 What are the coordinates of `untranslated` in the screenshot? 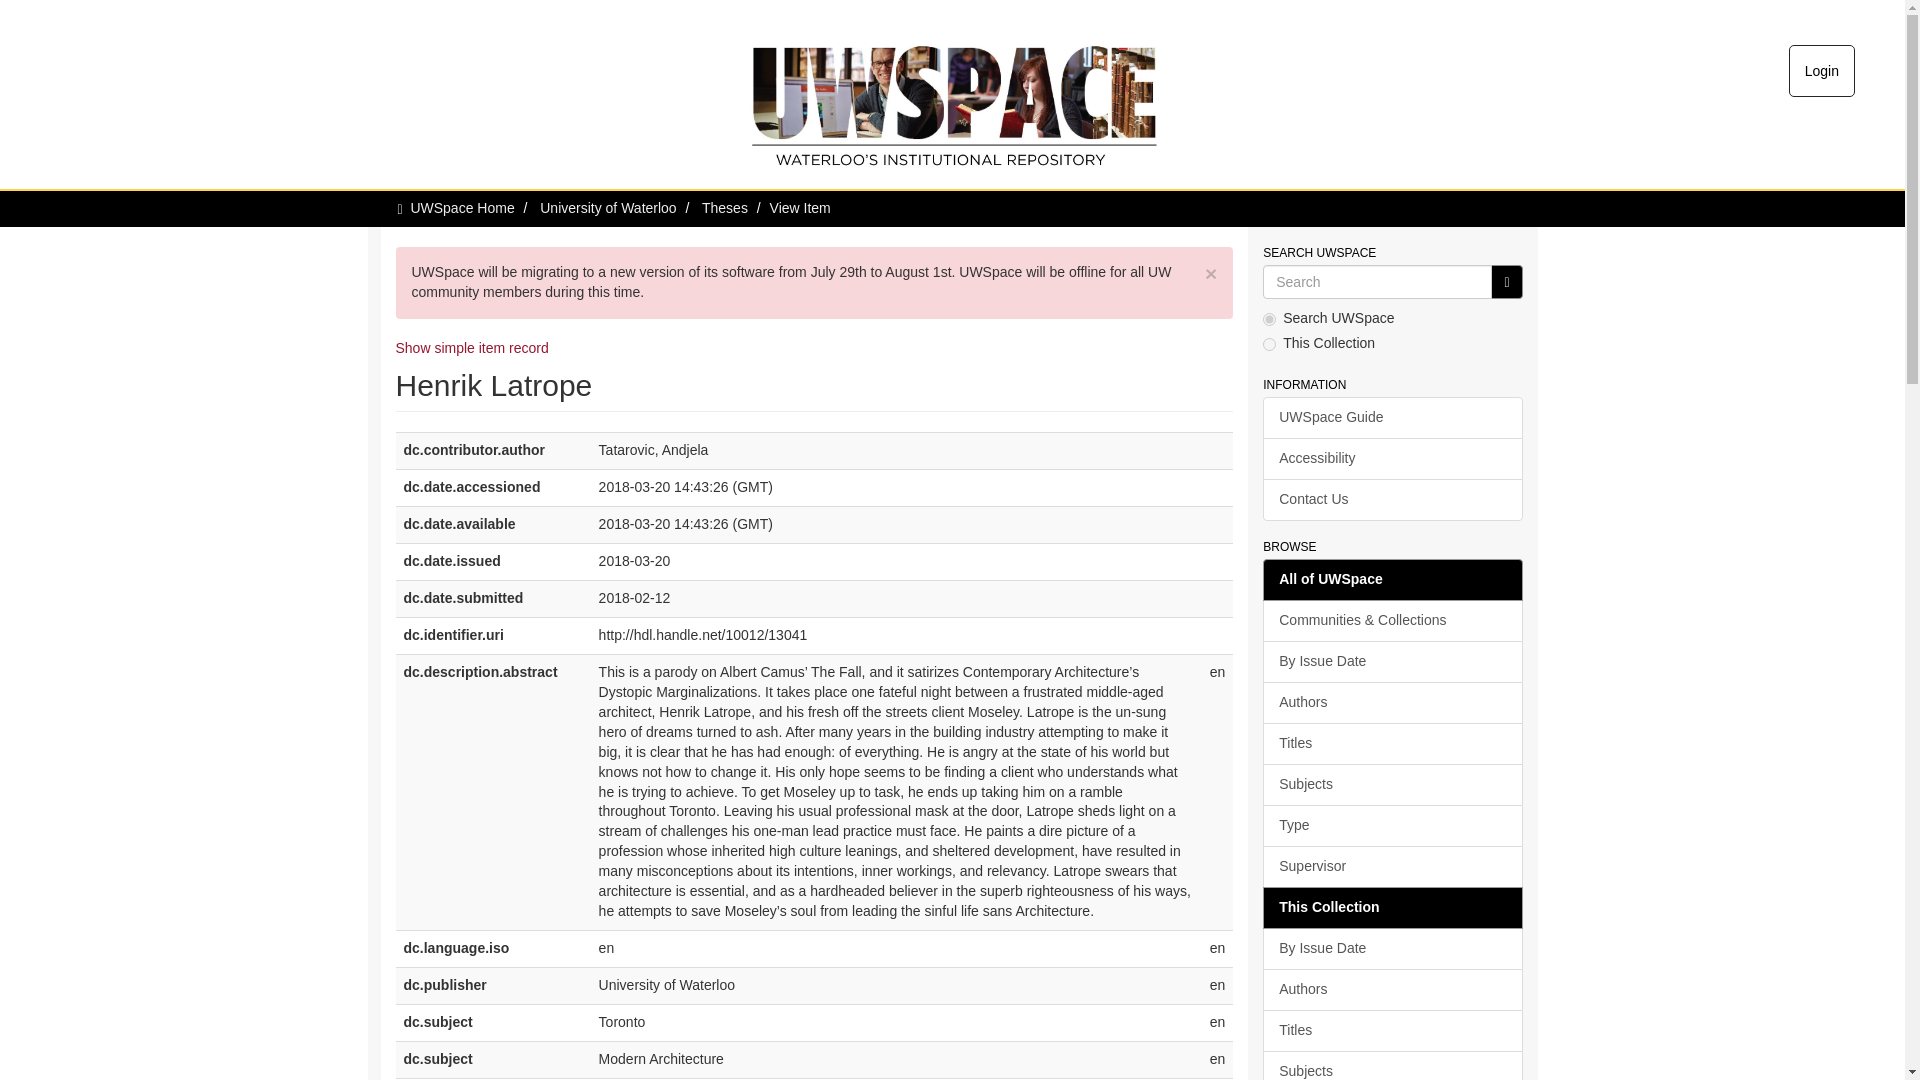 It's located at (1506, 282).